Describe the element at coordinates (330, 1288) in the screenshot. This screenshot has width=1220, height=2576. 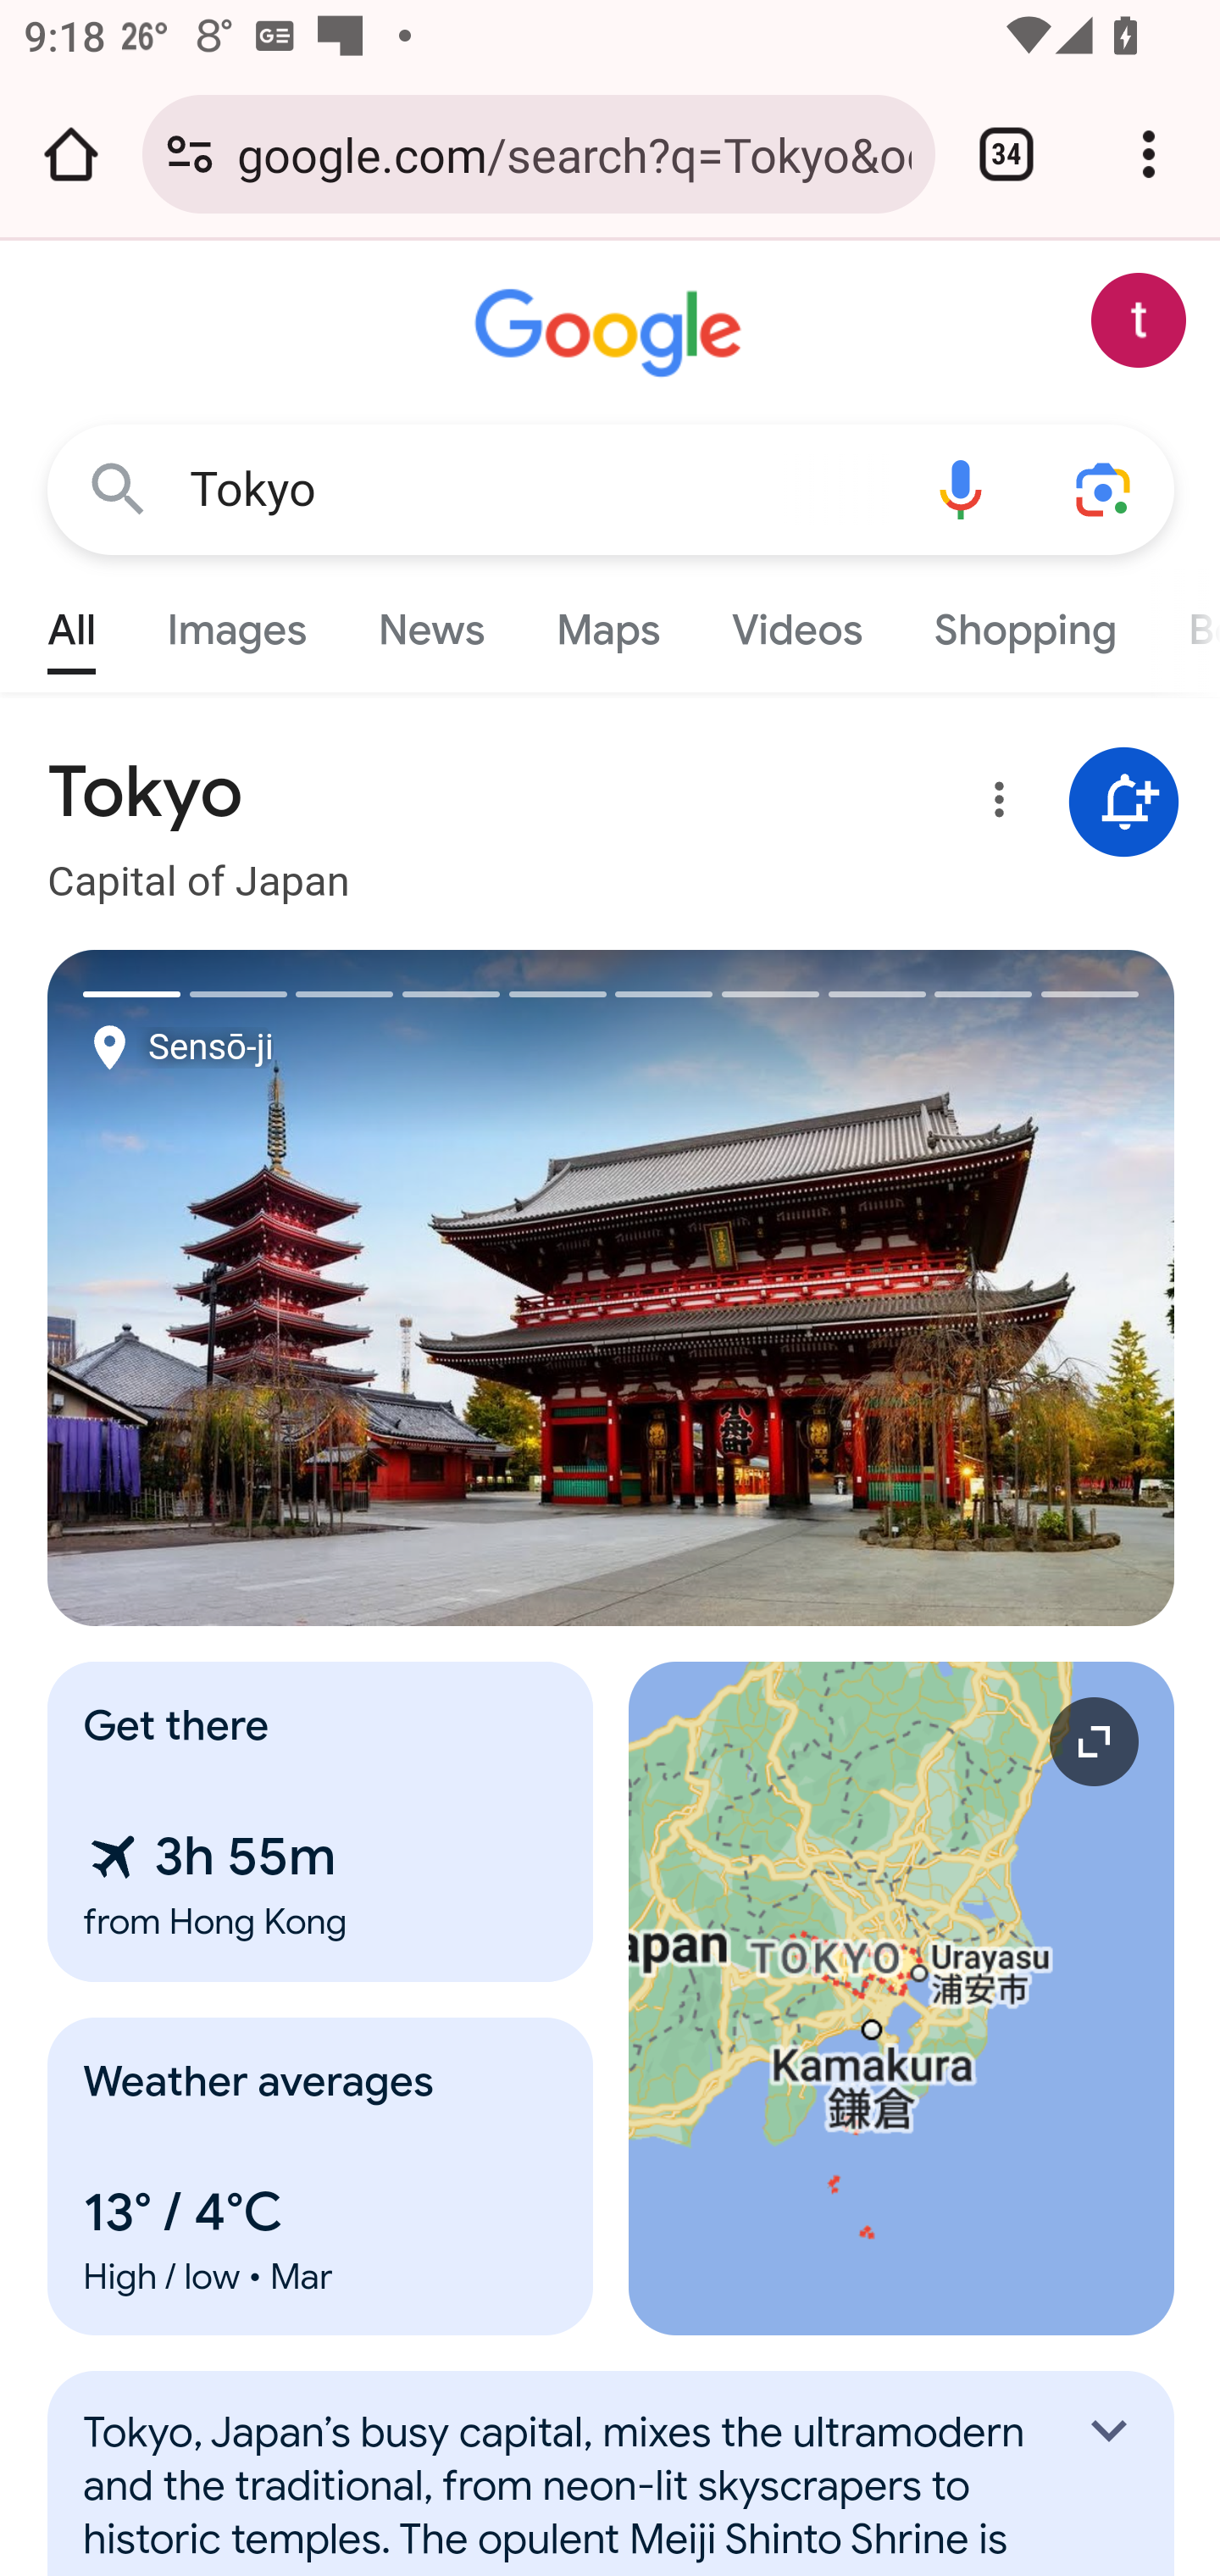
I see `Previous image` at that location.